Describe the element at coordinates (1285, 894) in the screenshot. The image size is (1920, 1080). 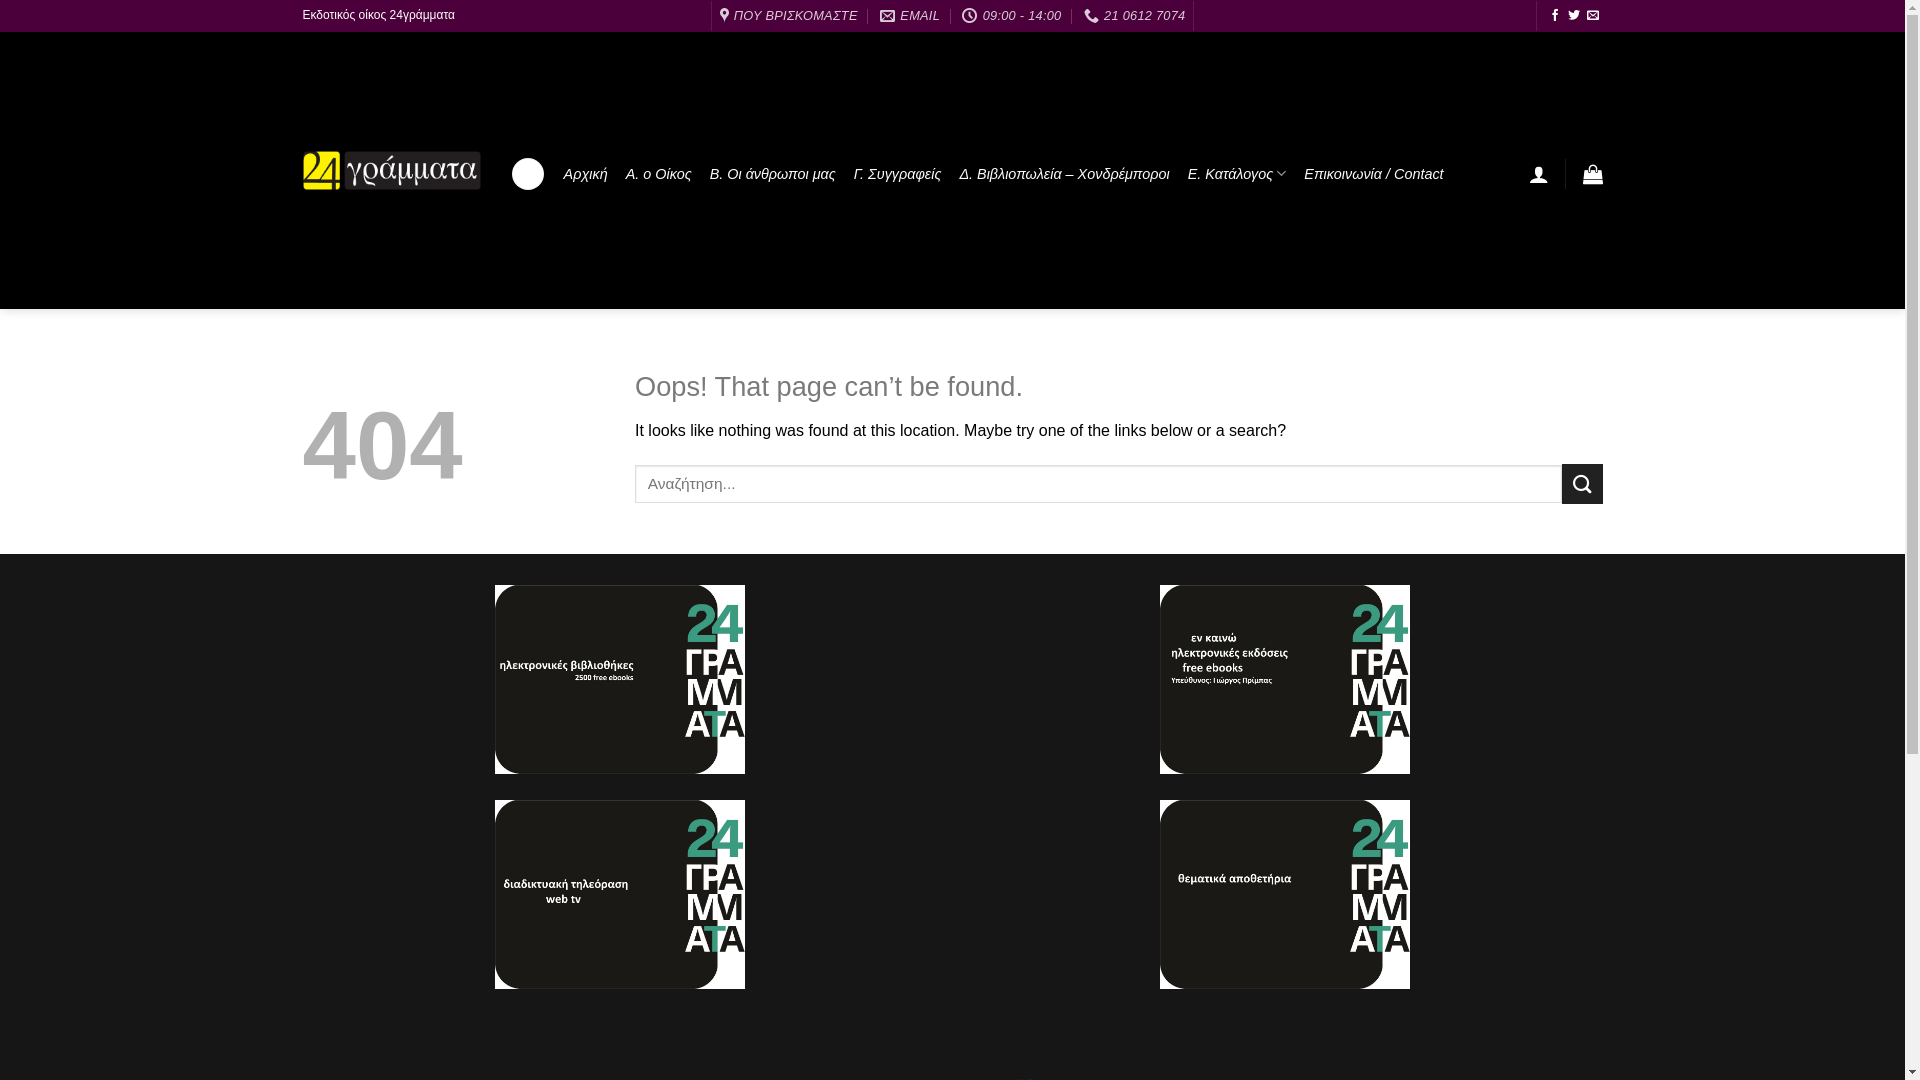
I see `Free eBooks` at that location.